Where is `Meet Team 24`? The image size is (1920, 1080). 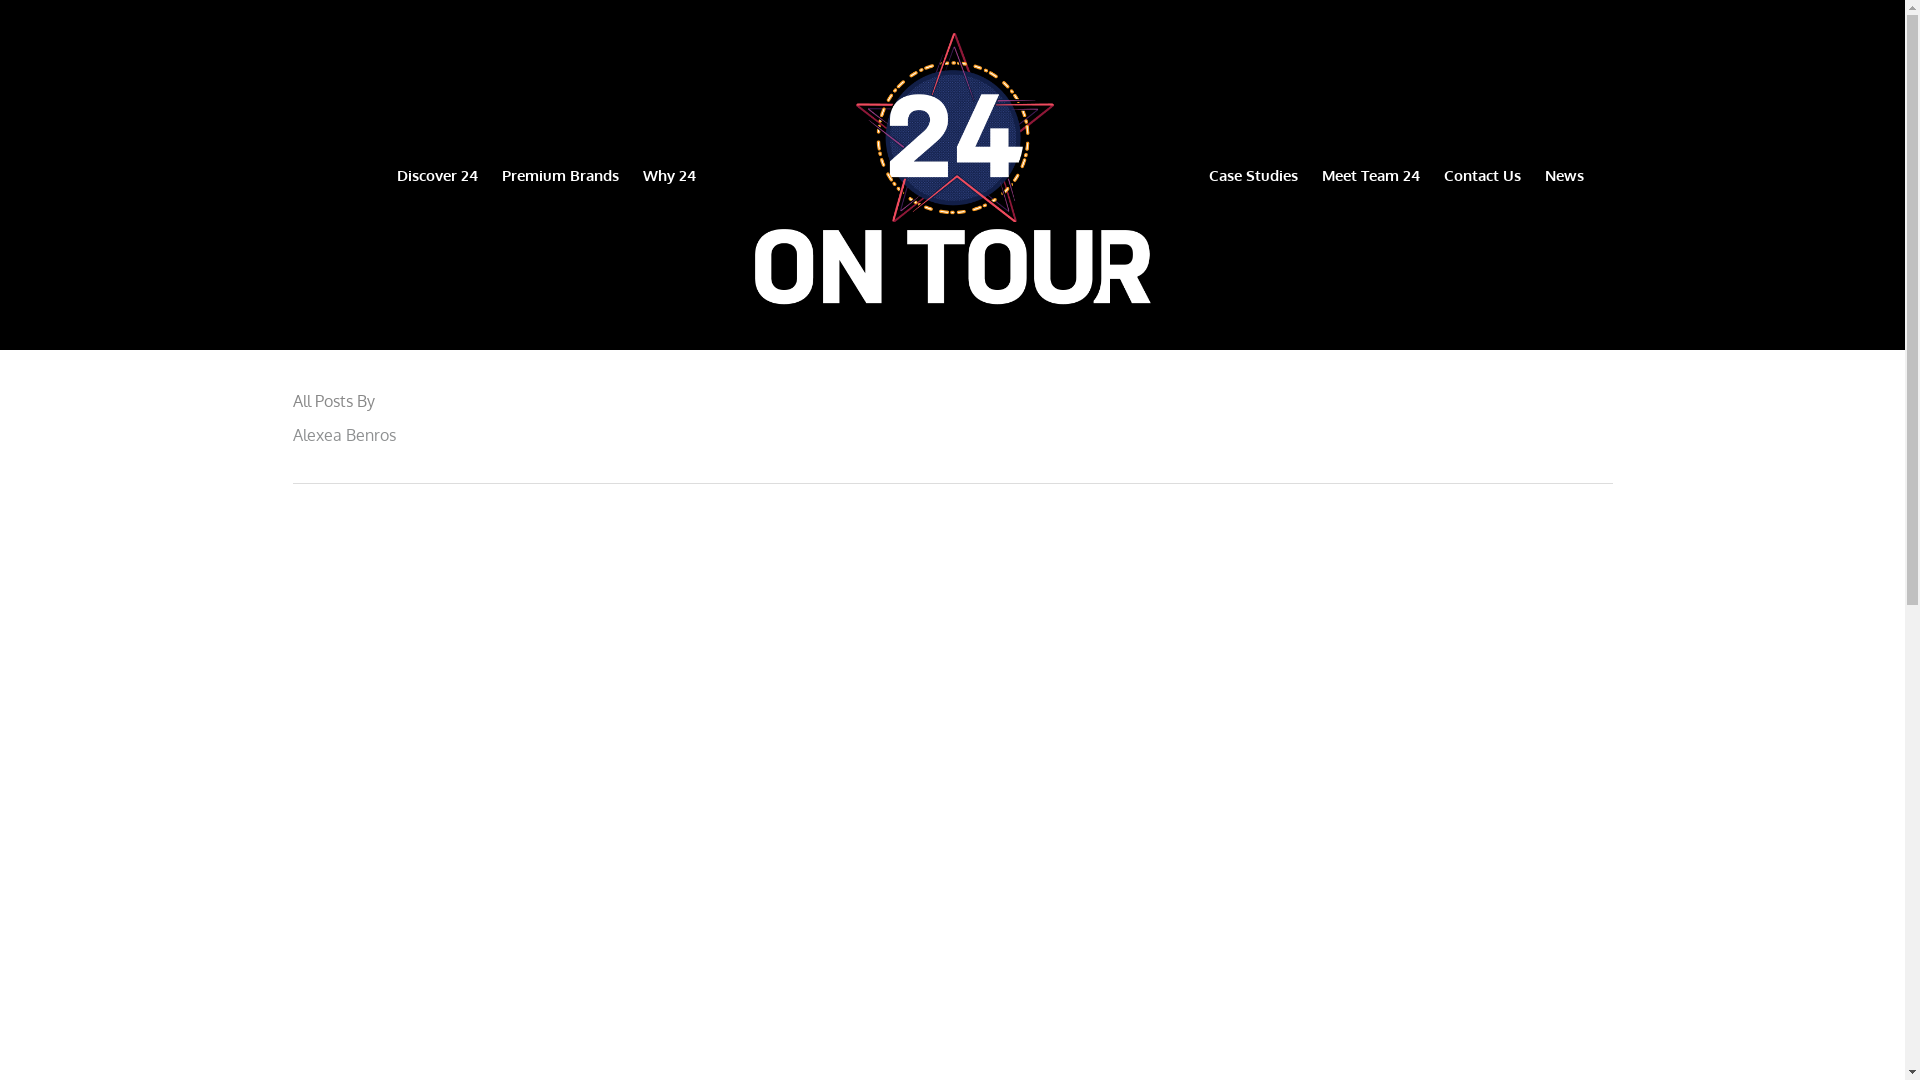 Meet Team 24 is located at coordinates (1371, 174).